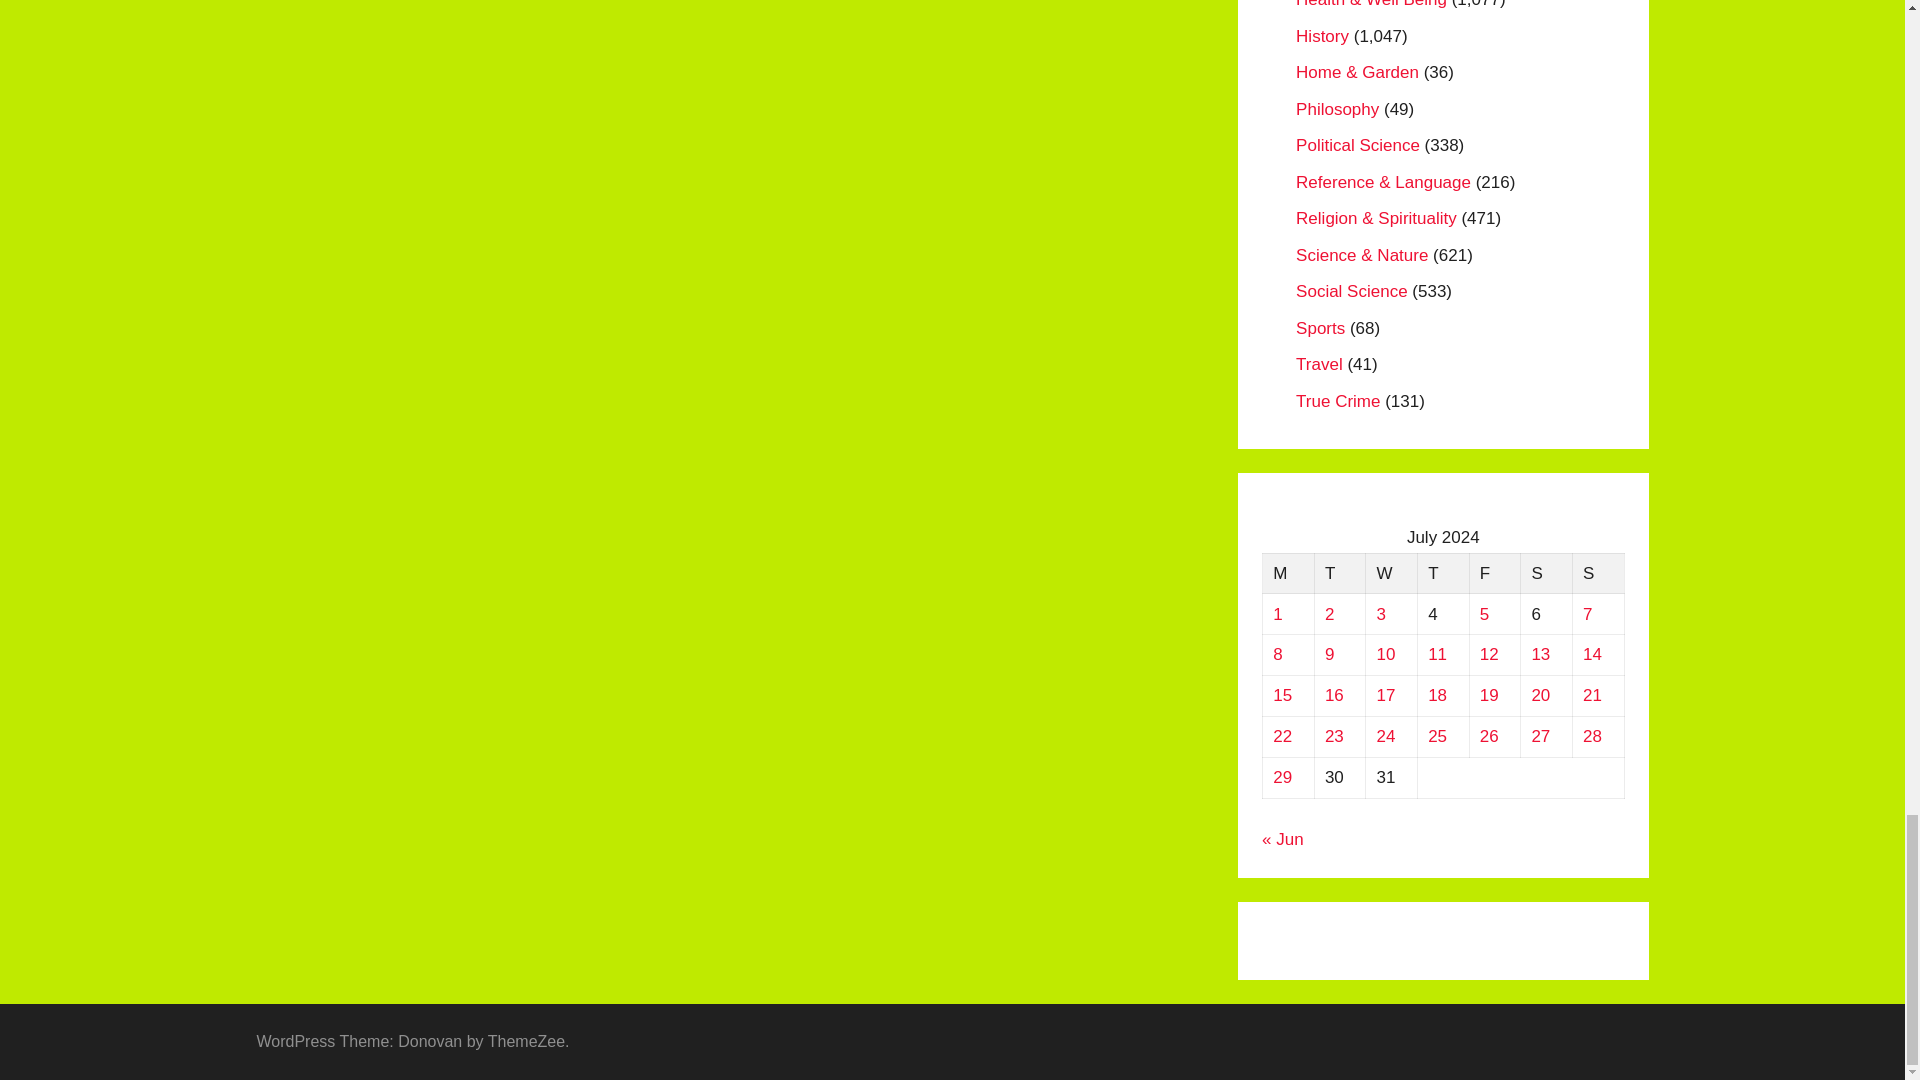  I want to click on Tuesday, so click(1339, 573).